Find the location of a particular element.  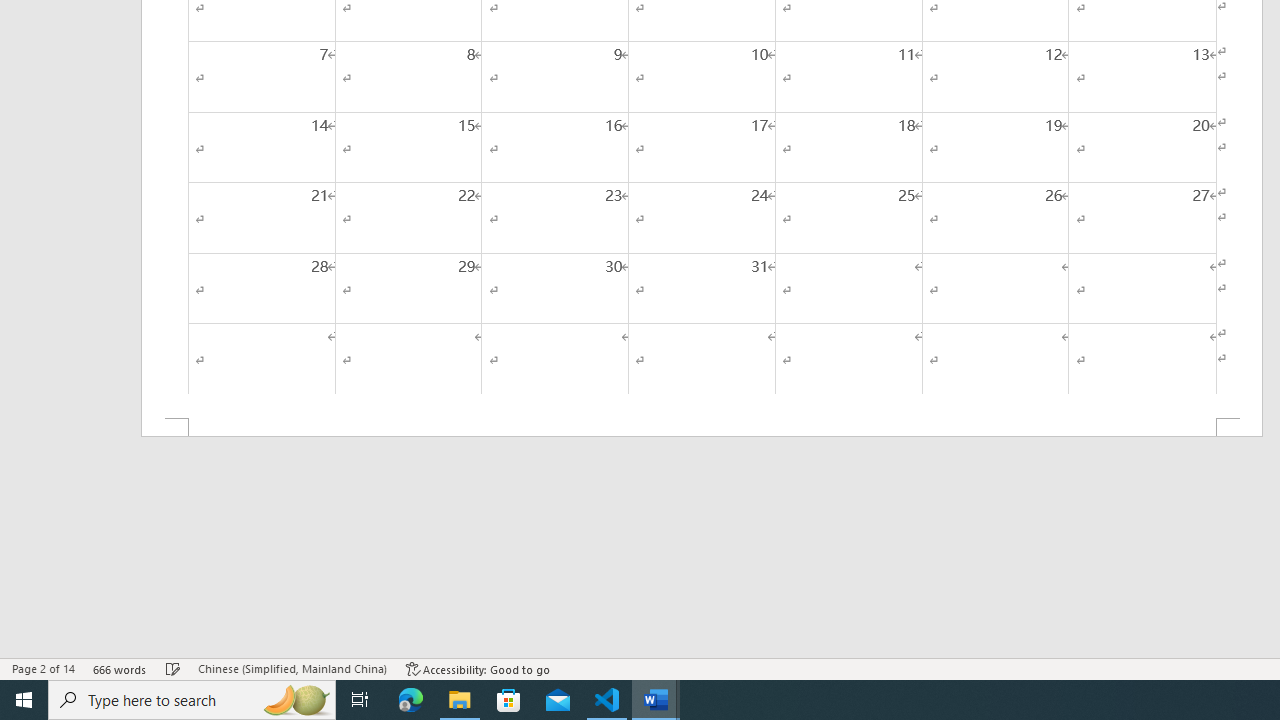

Type here to search is located at coordinates (192, 700).